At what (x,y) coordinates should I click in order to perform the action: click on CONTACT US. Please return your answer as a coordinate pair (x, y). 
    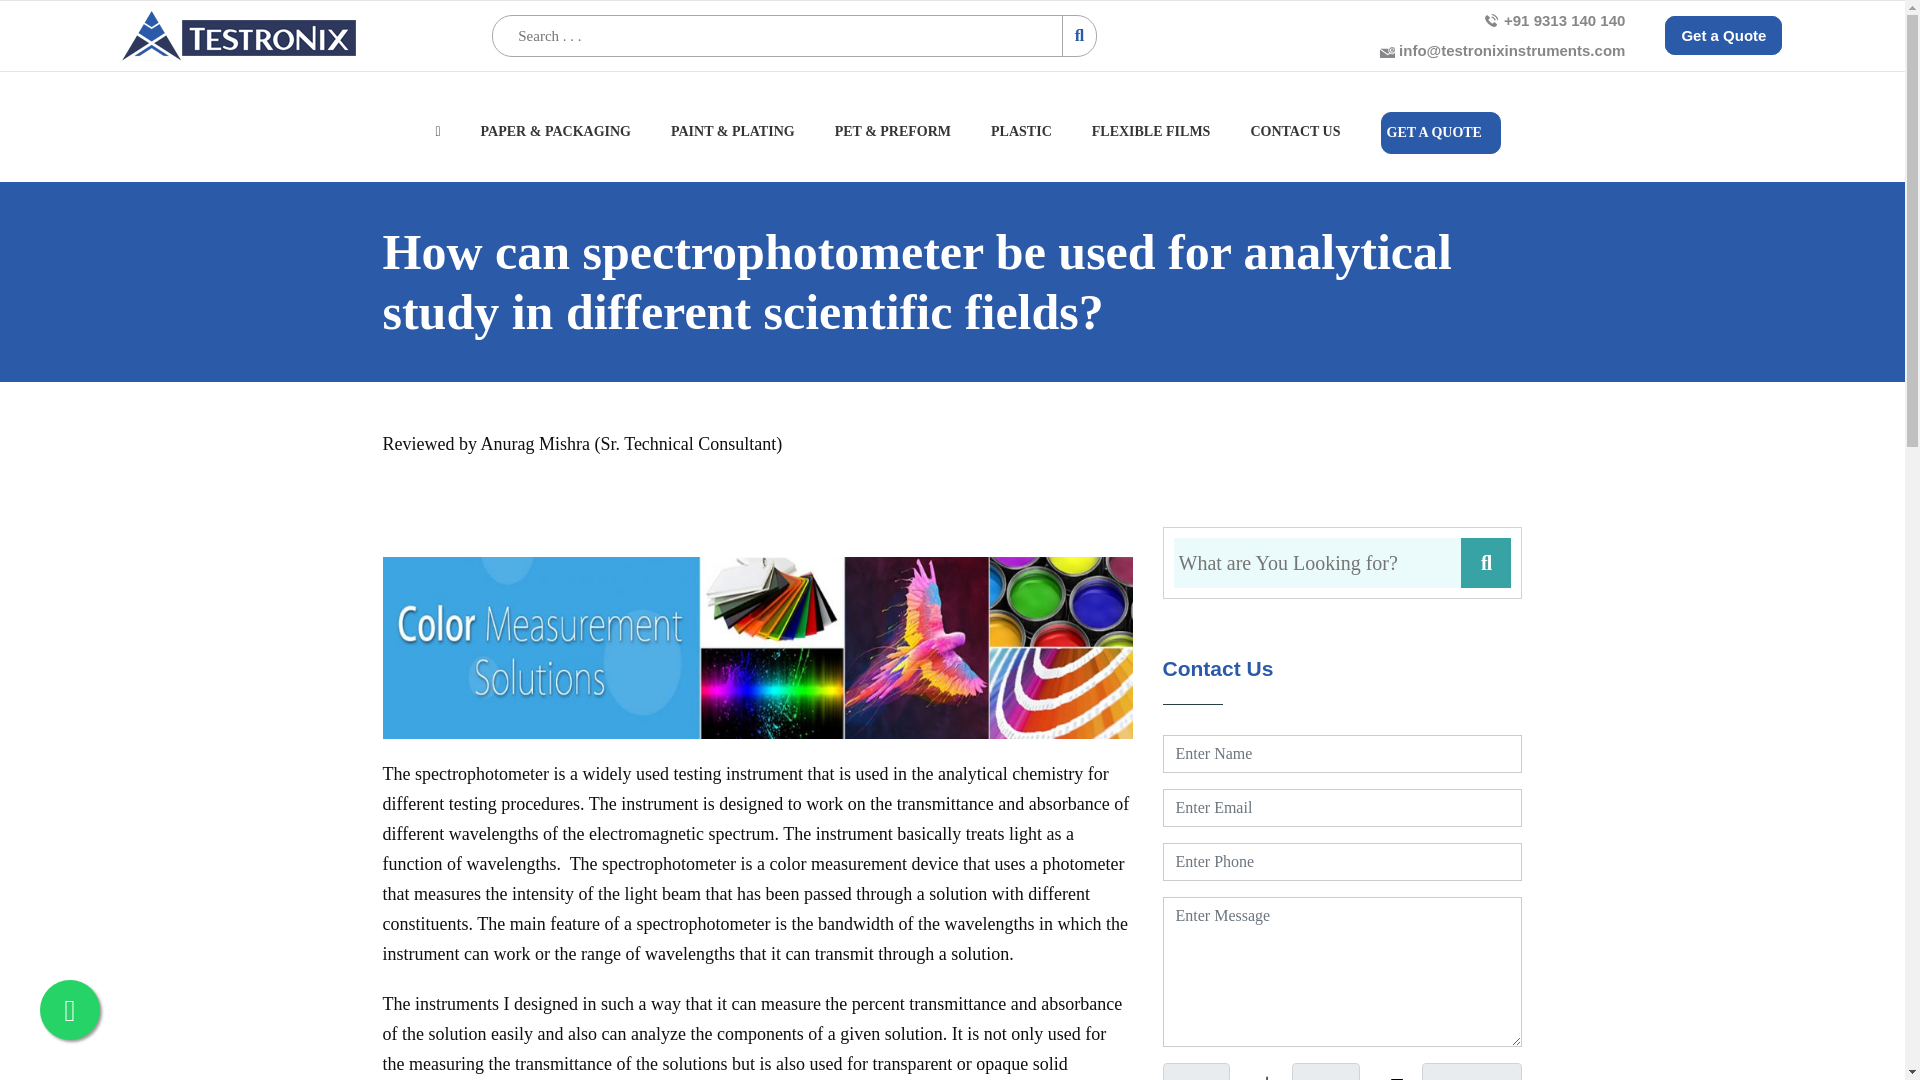
    Looking at the image, I should click on (1293, 142).